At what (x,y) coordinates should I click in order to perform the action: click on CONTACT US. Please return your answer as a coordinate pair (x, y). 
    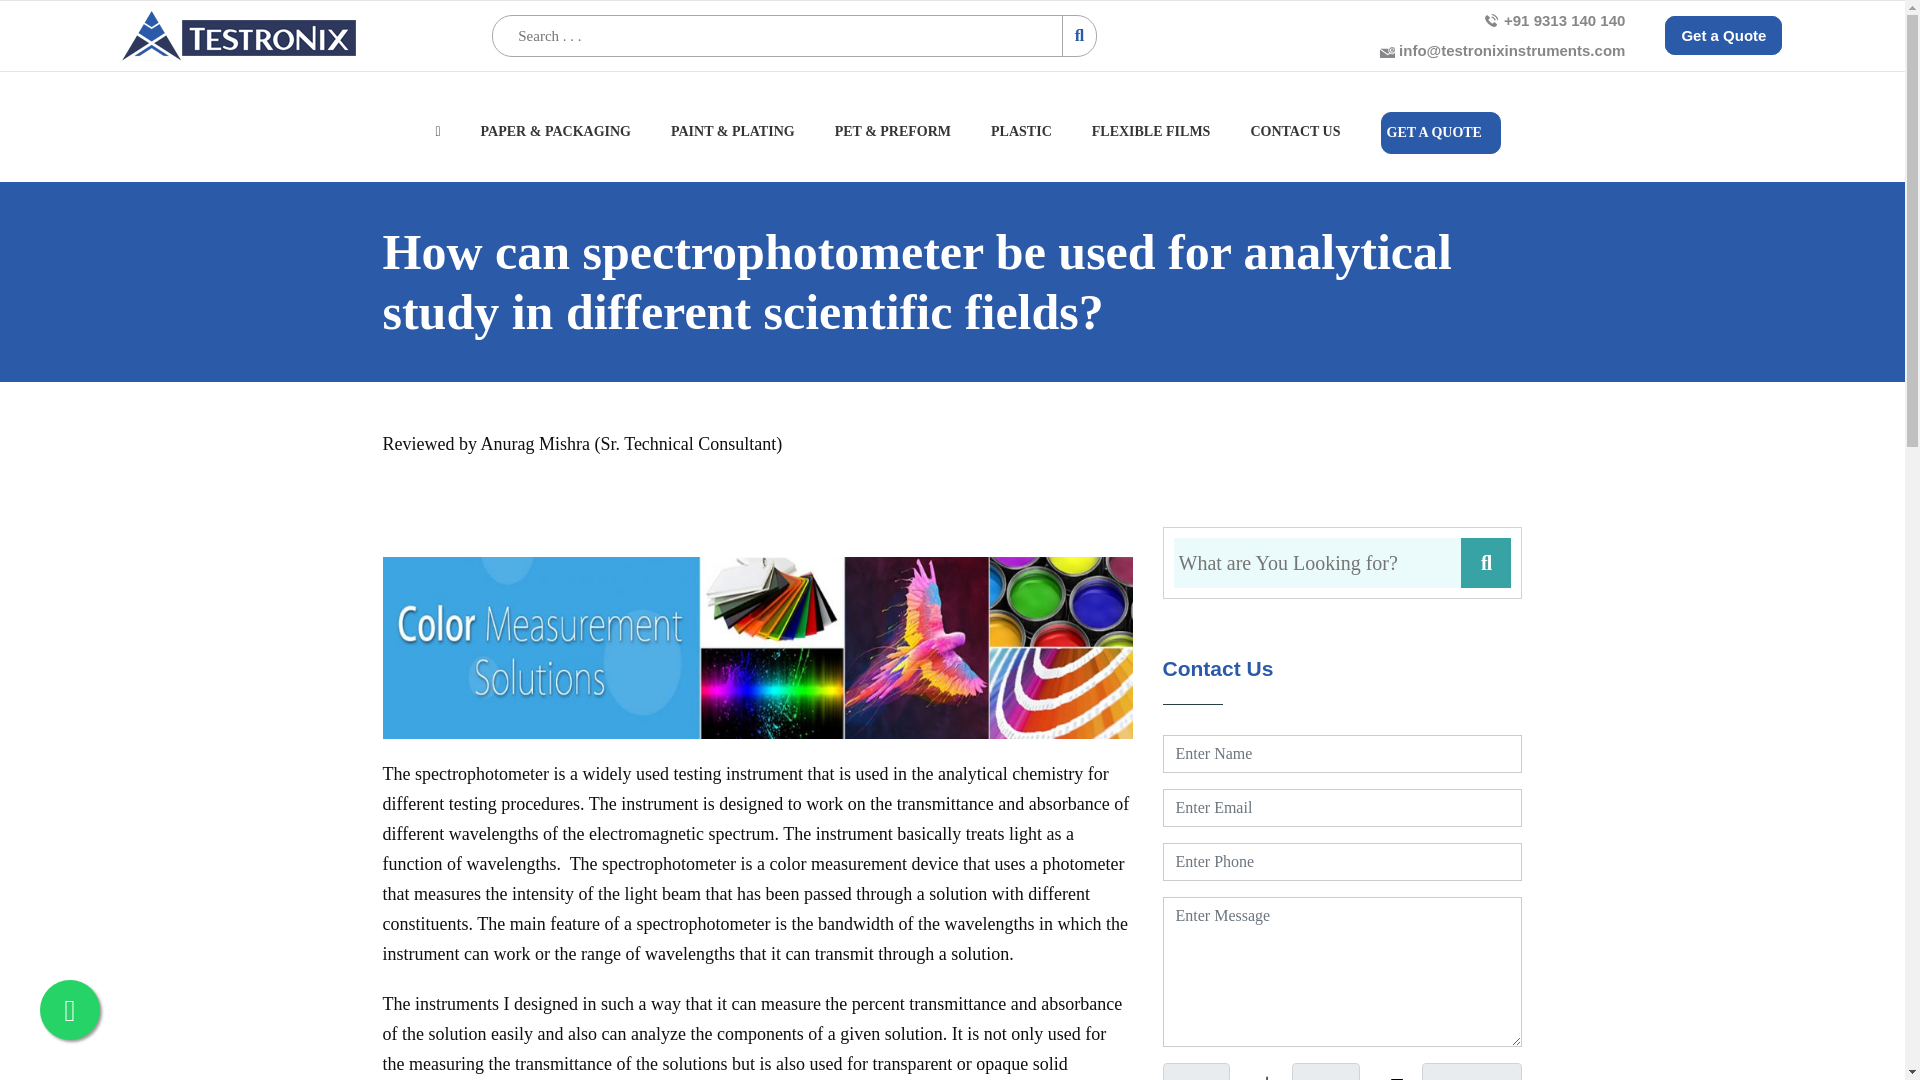
    Looking at the image, I should click on (1293, 142).